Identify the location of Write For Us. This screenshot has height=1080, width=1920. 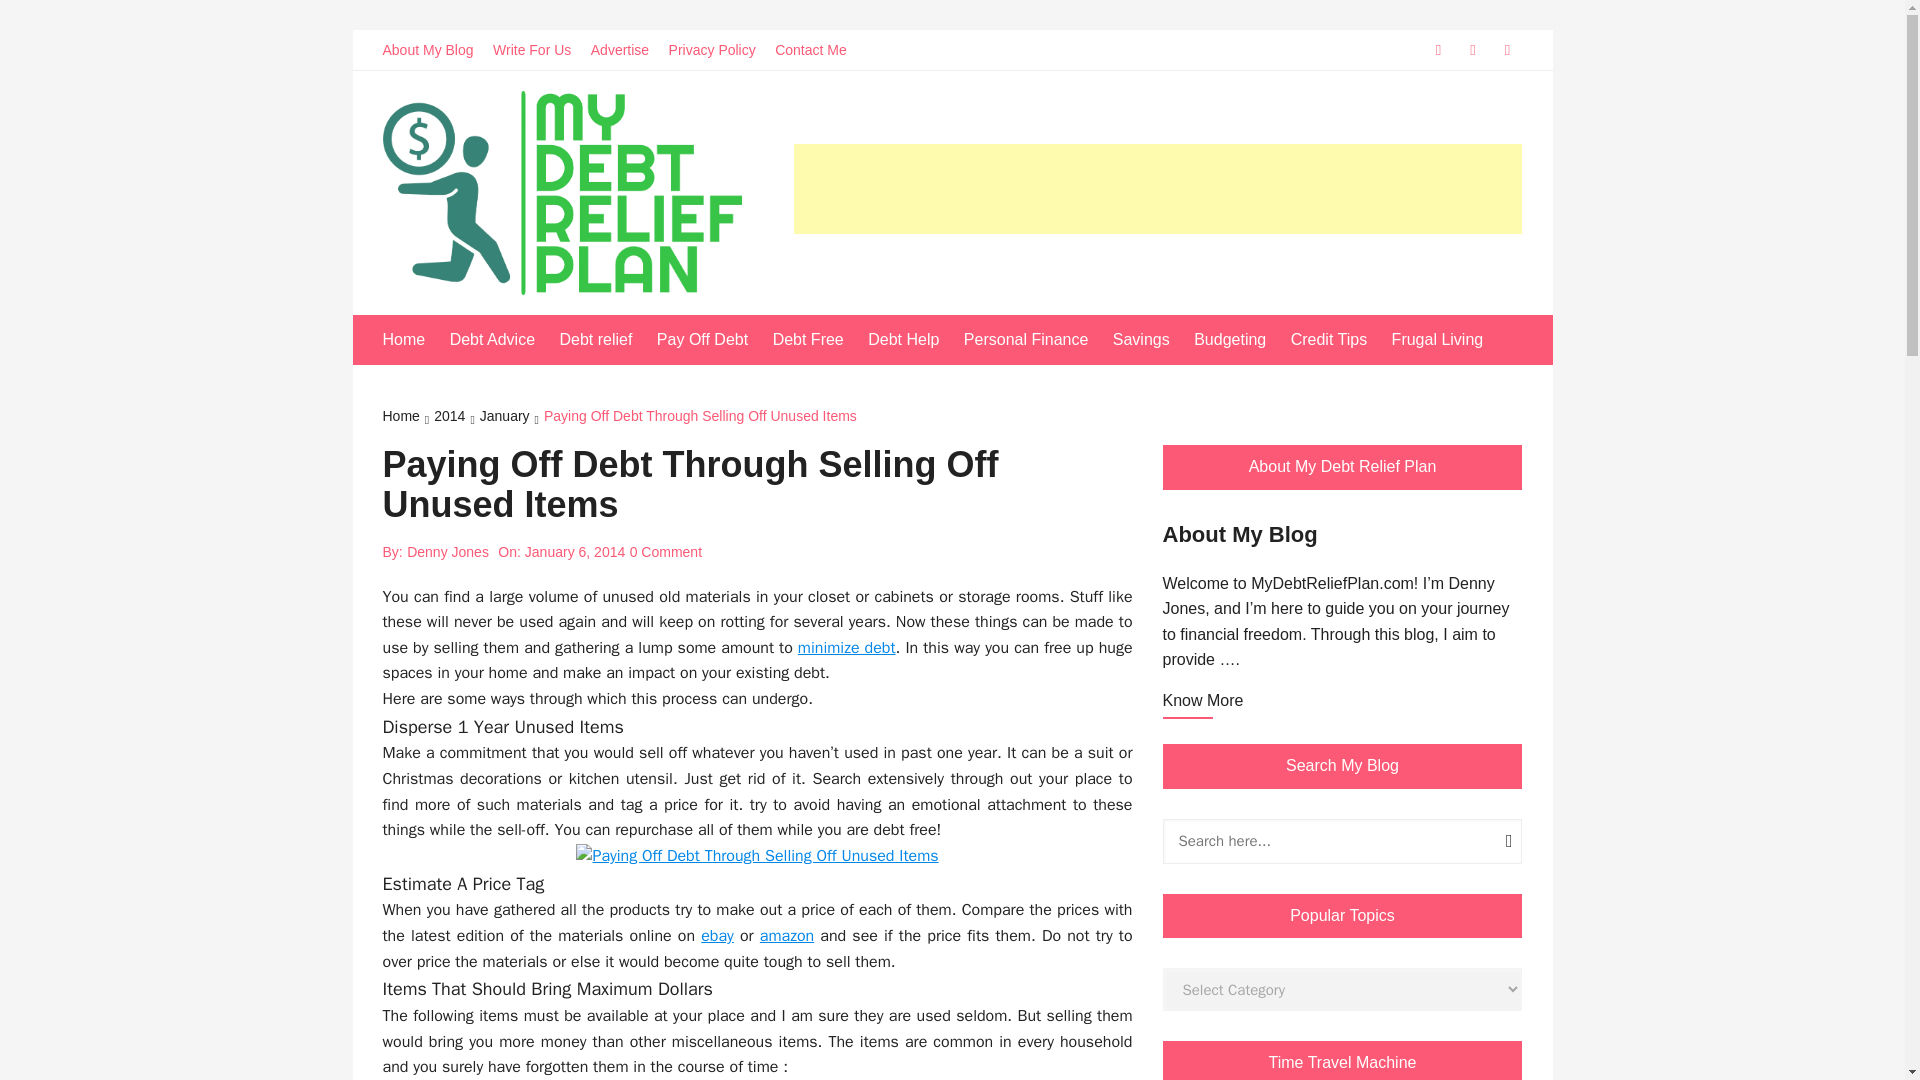
(539, 50).